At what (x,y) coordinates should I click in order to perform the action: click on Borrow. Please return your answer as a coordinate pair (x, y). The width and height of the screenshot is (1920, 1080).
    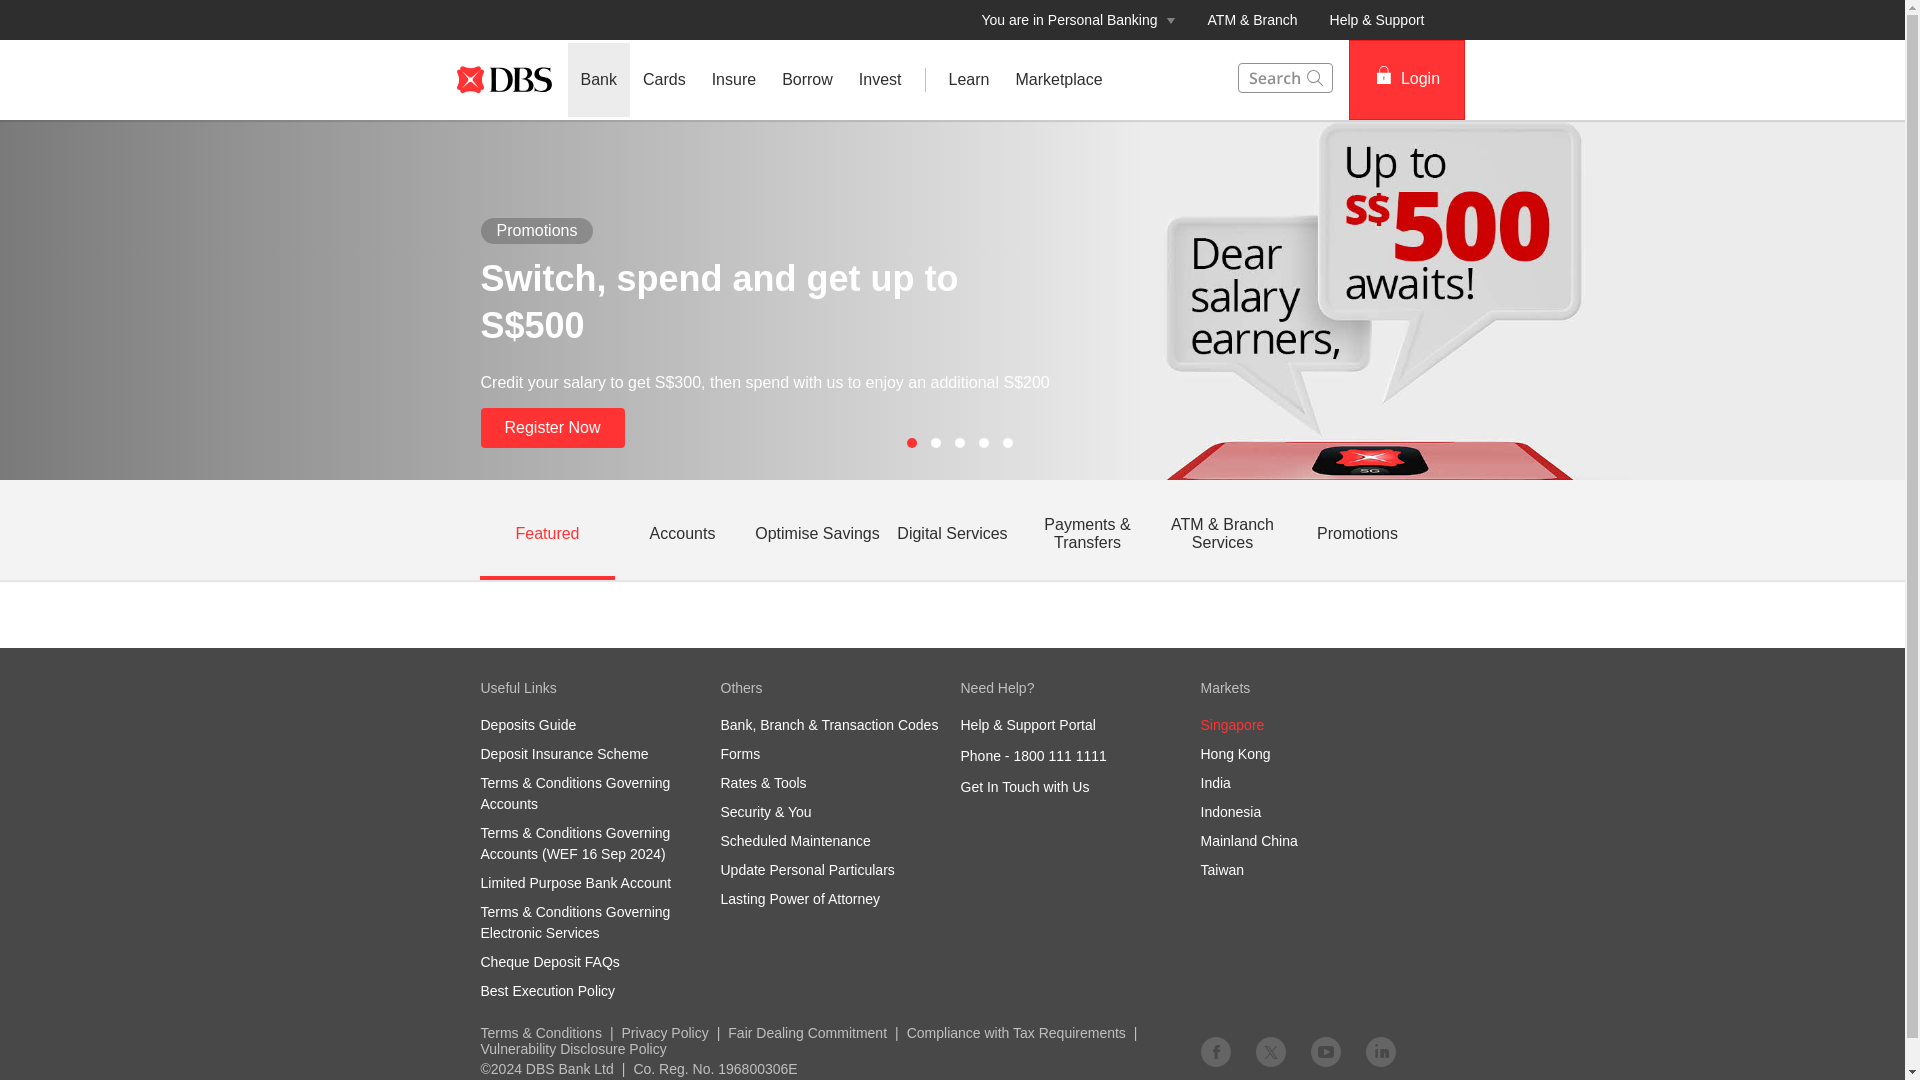
    Looking at the image, I should click on (808, 80).